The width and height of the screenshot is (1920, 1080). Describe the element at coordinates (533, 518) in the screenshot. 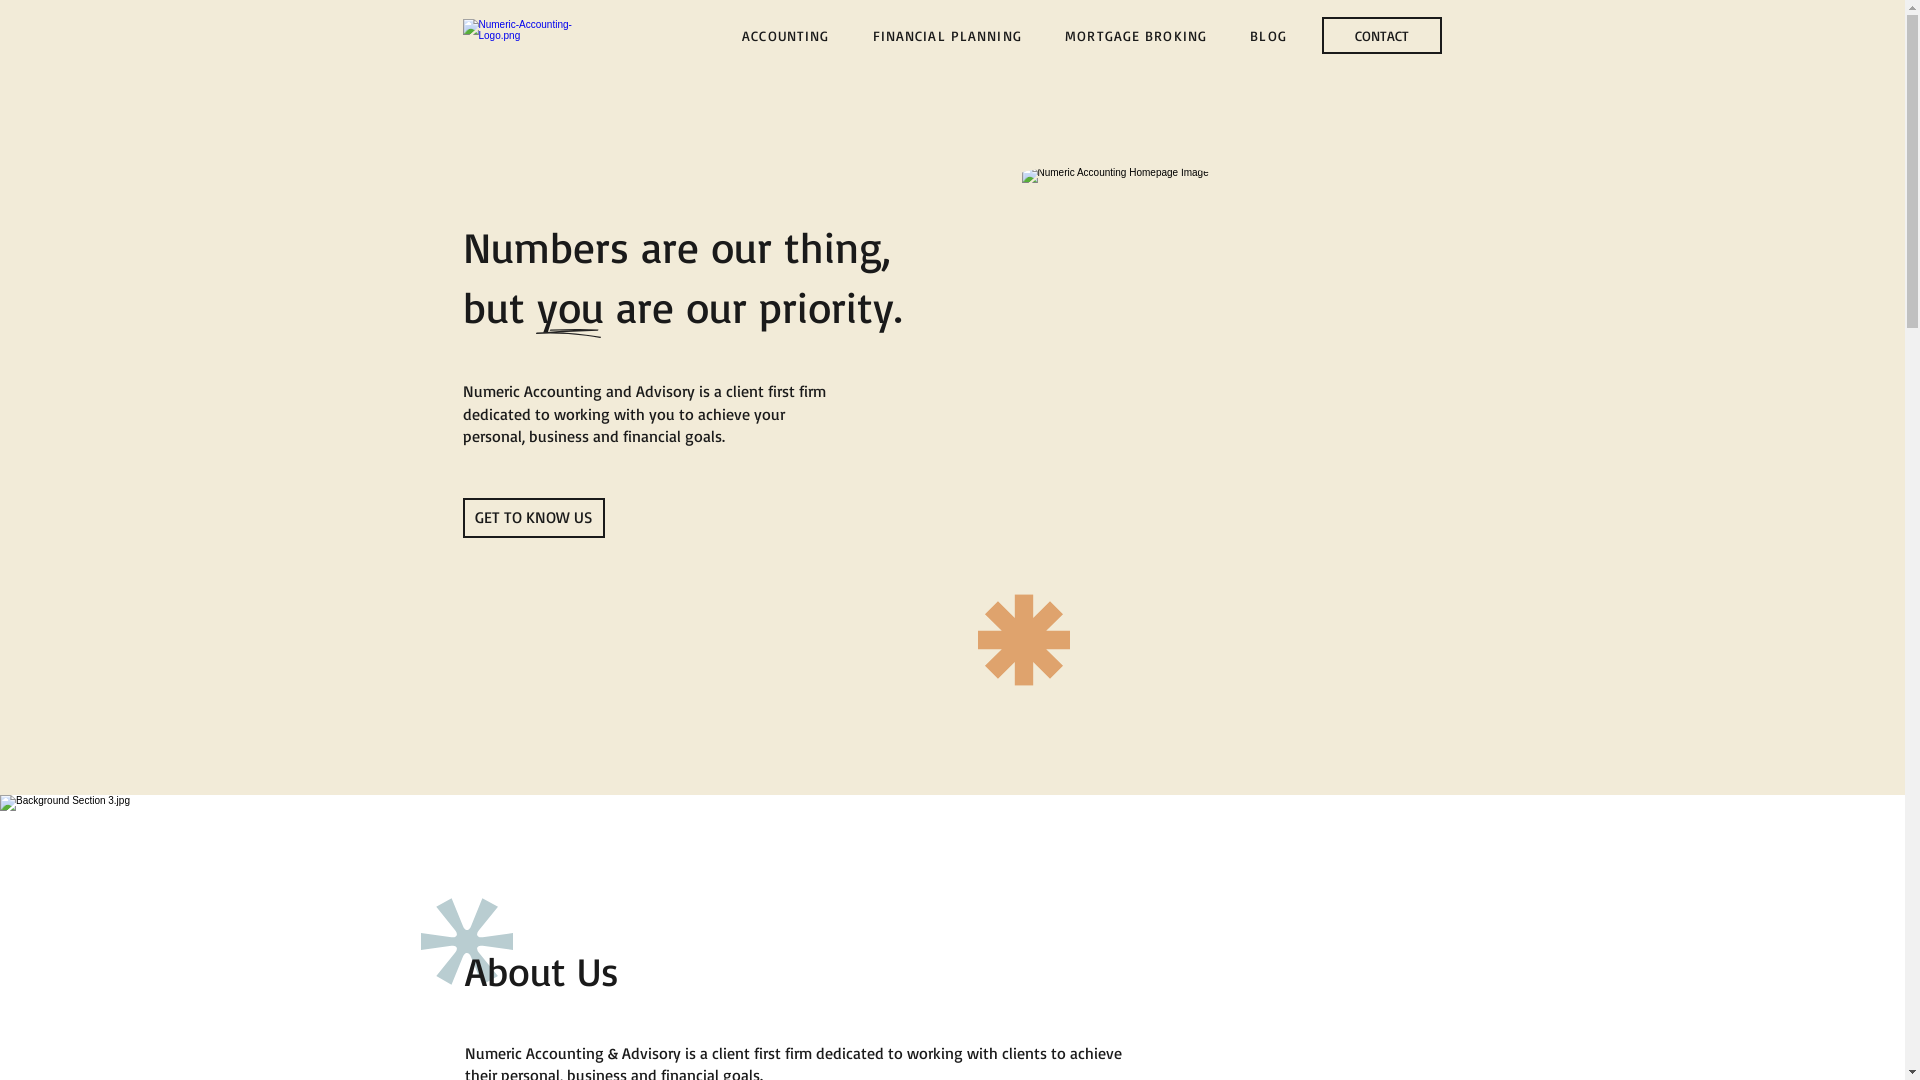

I see `GET TO KNOW US` at that location.